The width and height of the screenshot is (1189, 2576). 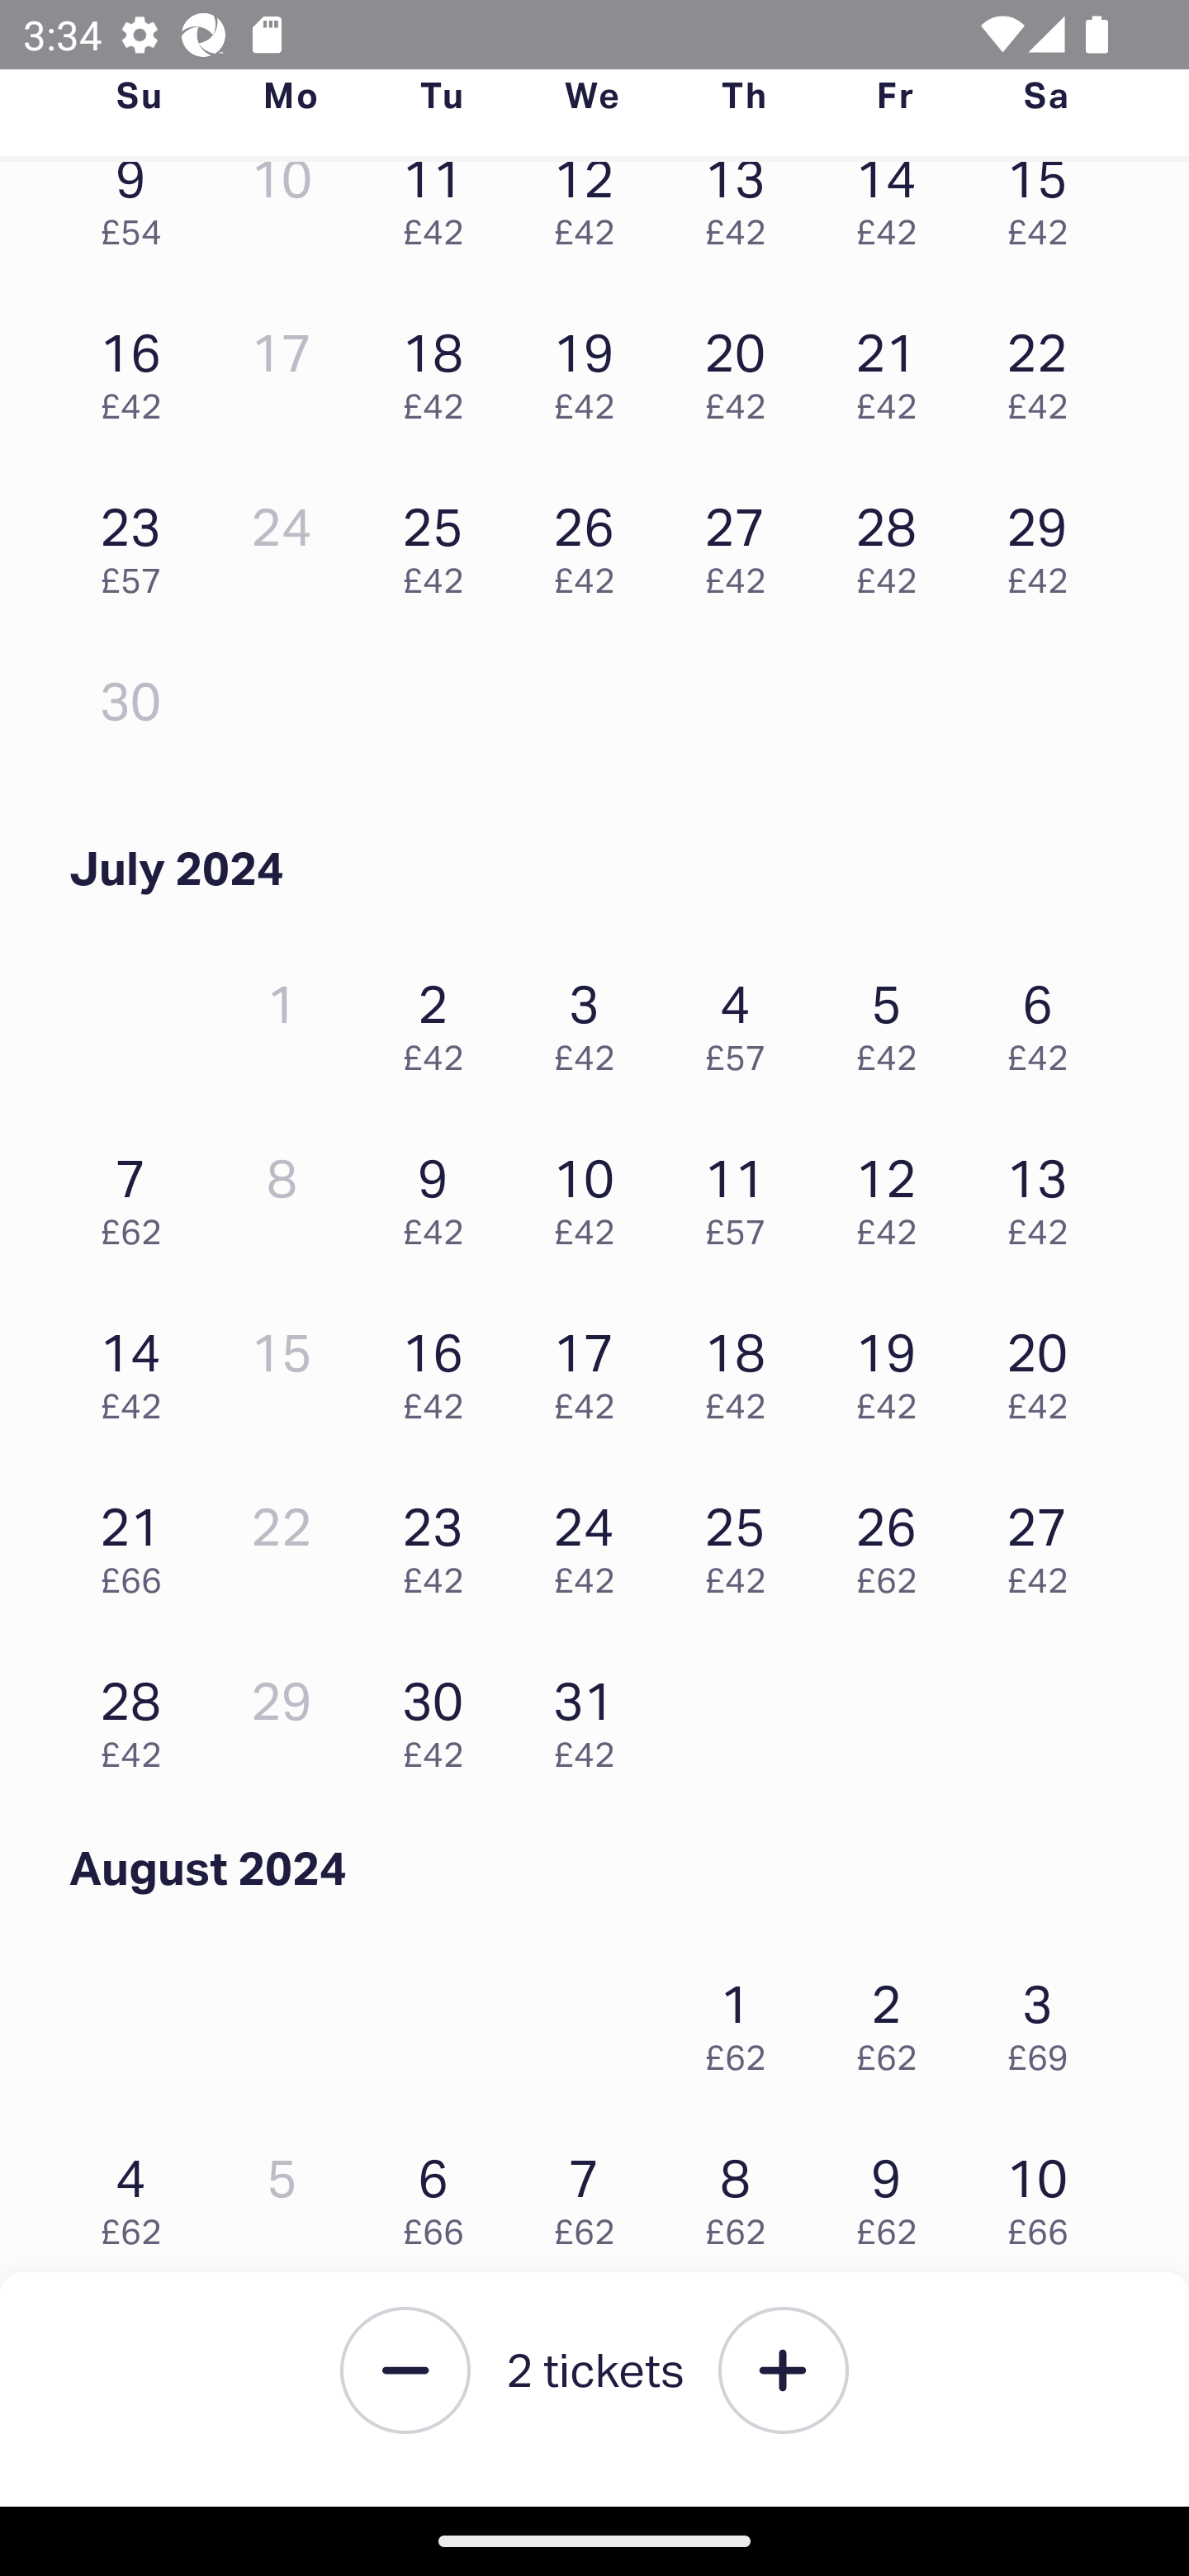 What do you see at coordinates (593, 1194) in the screenshot?
I see `10 £42` at bounding box center [593, 1194].